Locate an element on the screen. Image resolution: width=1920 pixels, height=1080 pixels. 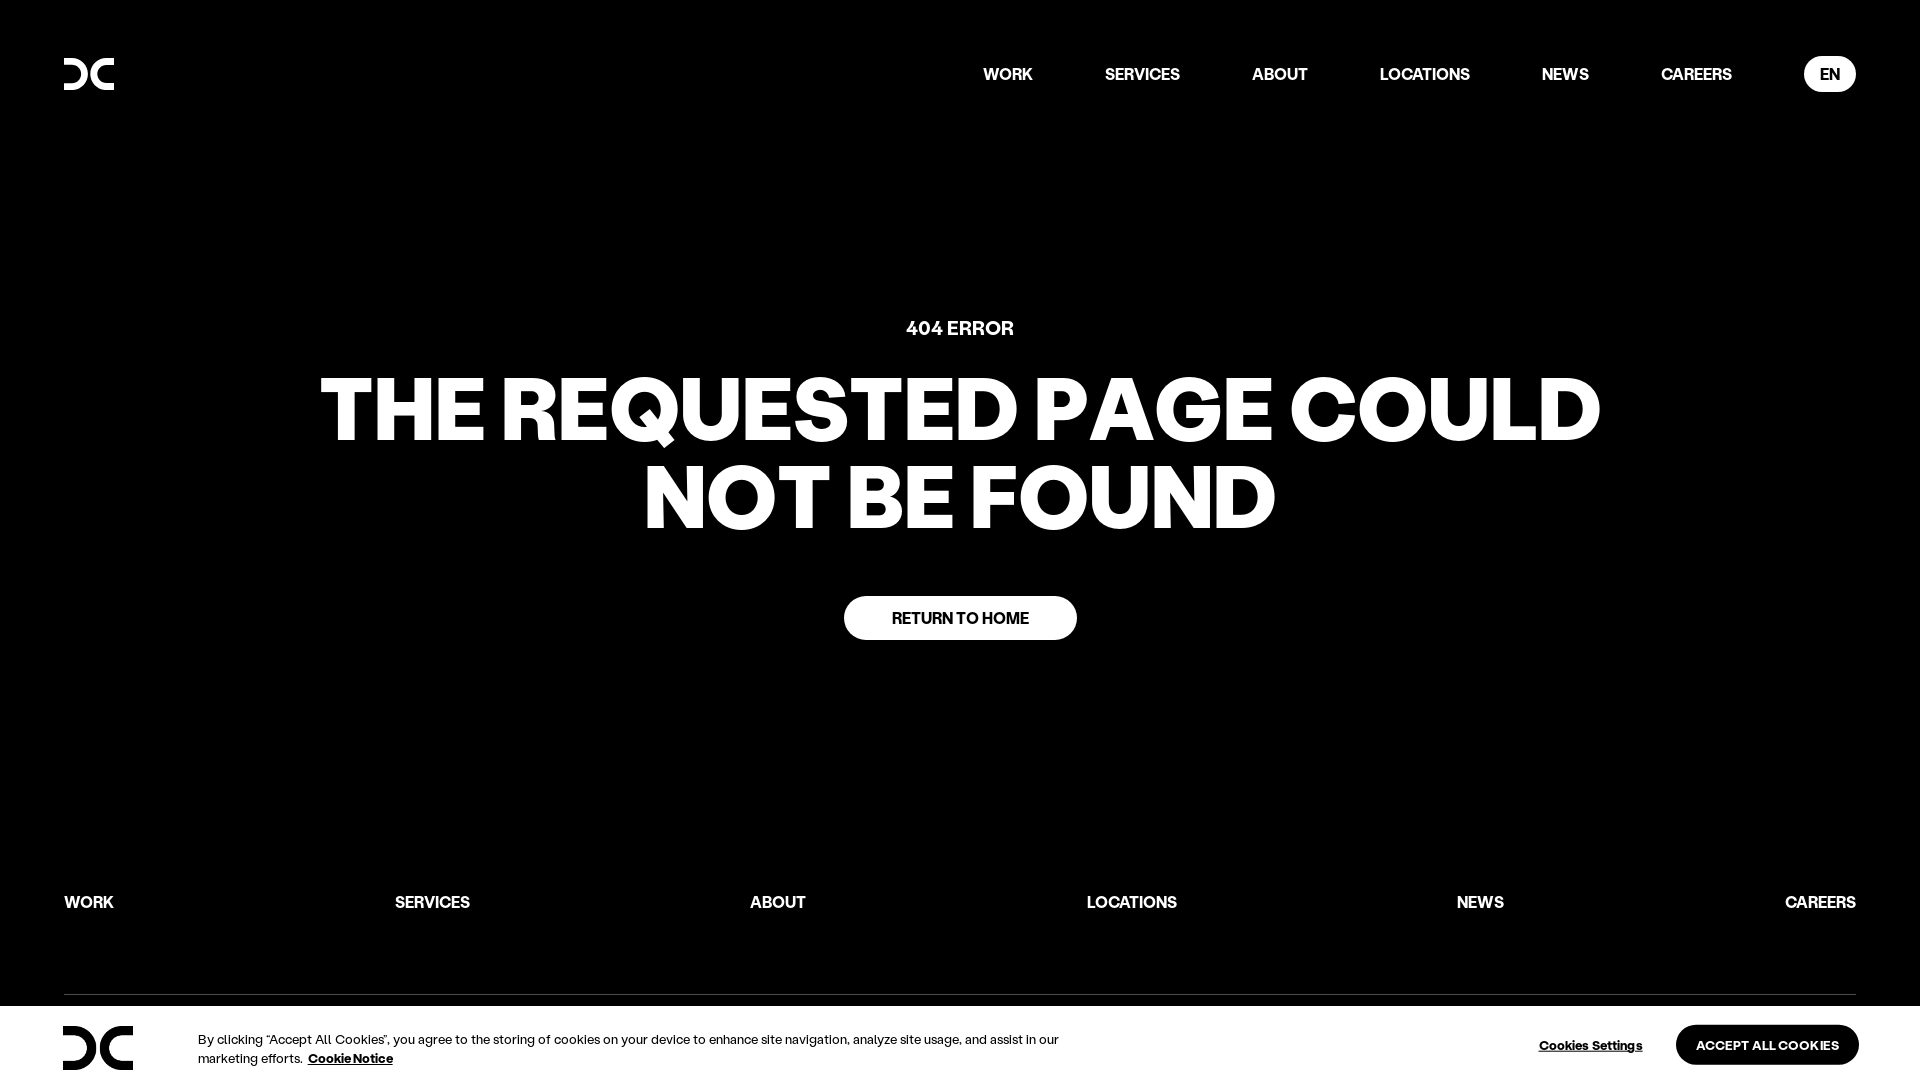
Cookies Settings is located at coordinates (1591, 1045).